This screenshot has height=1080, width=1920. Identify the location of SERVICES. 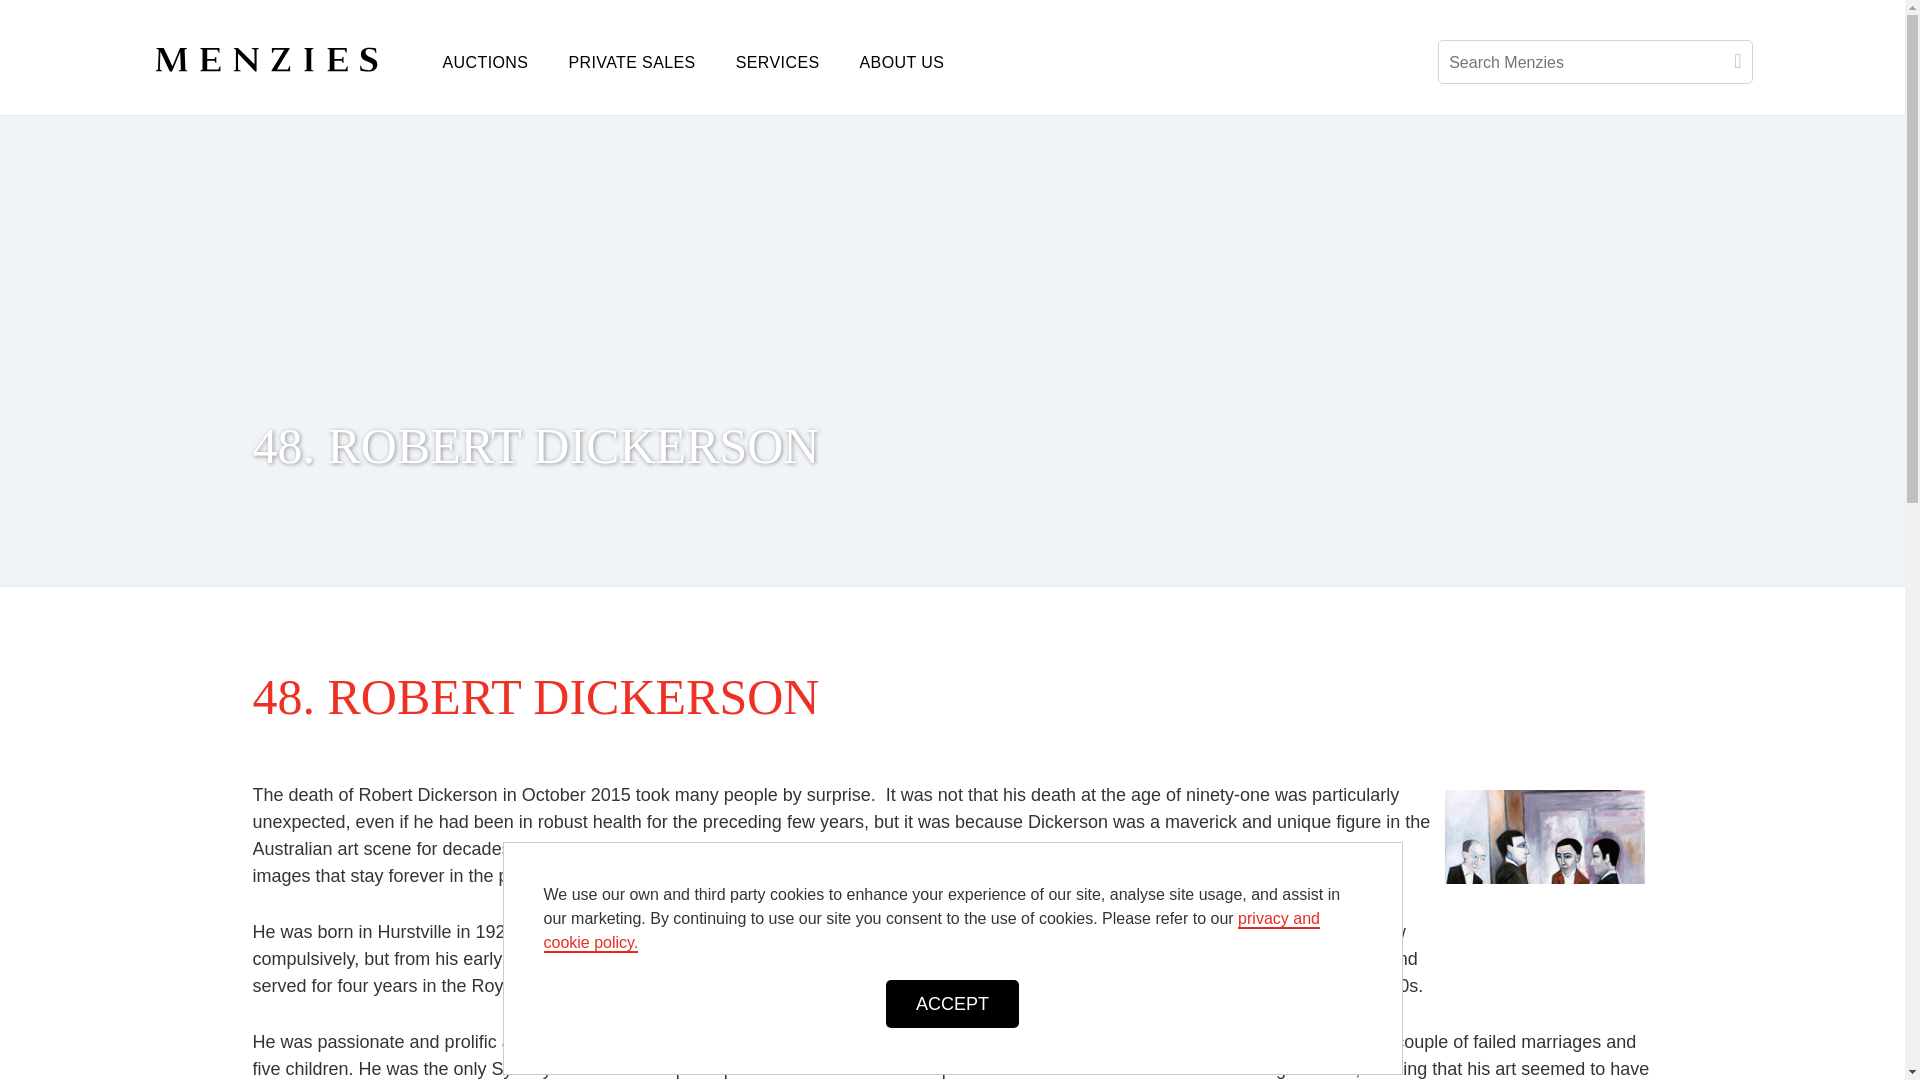
(778, 62).